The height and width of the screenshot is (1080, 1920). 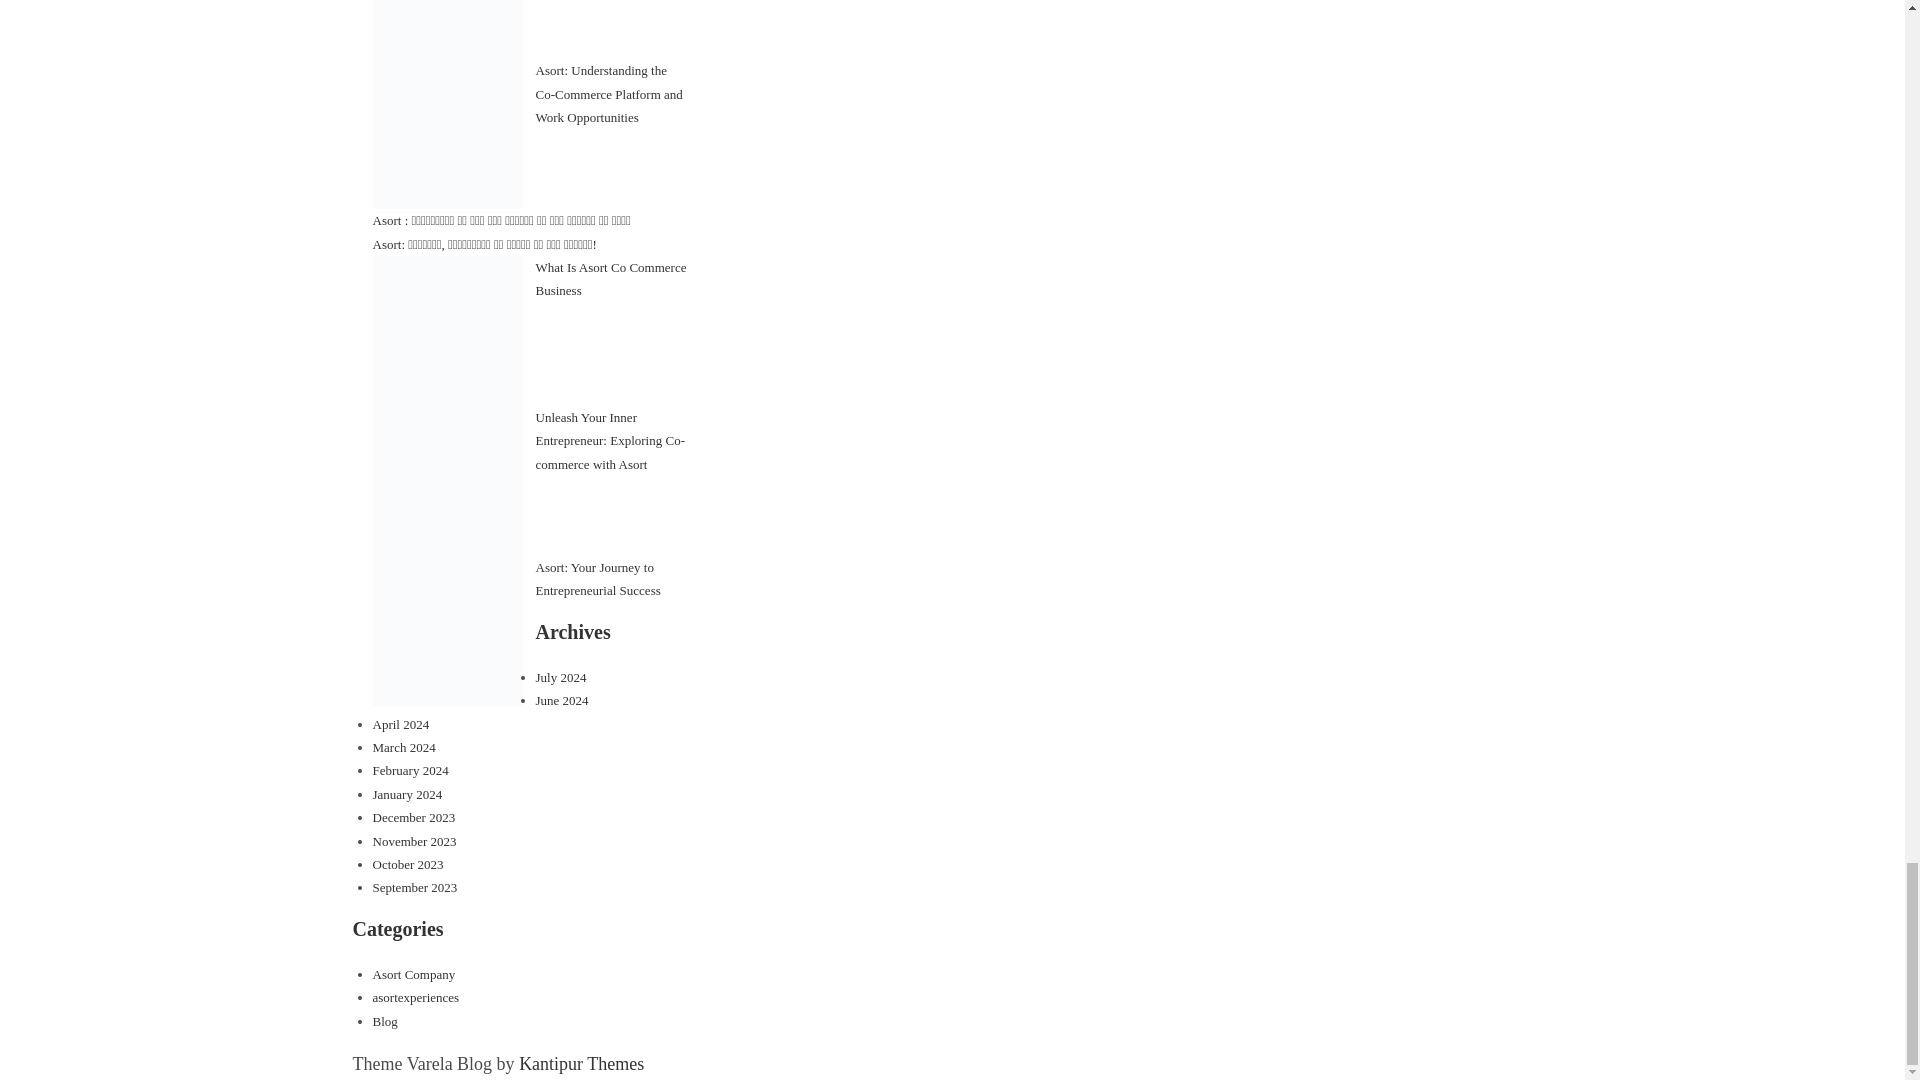 What do you see at coordinates (408, 864) in the screenshot?
I see `October 2023` at bounding box center [408, 864].